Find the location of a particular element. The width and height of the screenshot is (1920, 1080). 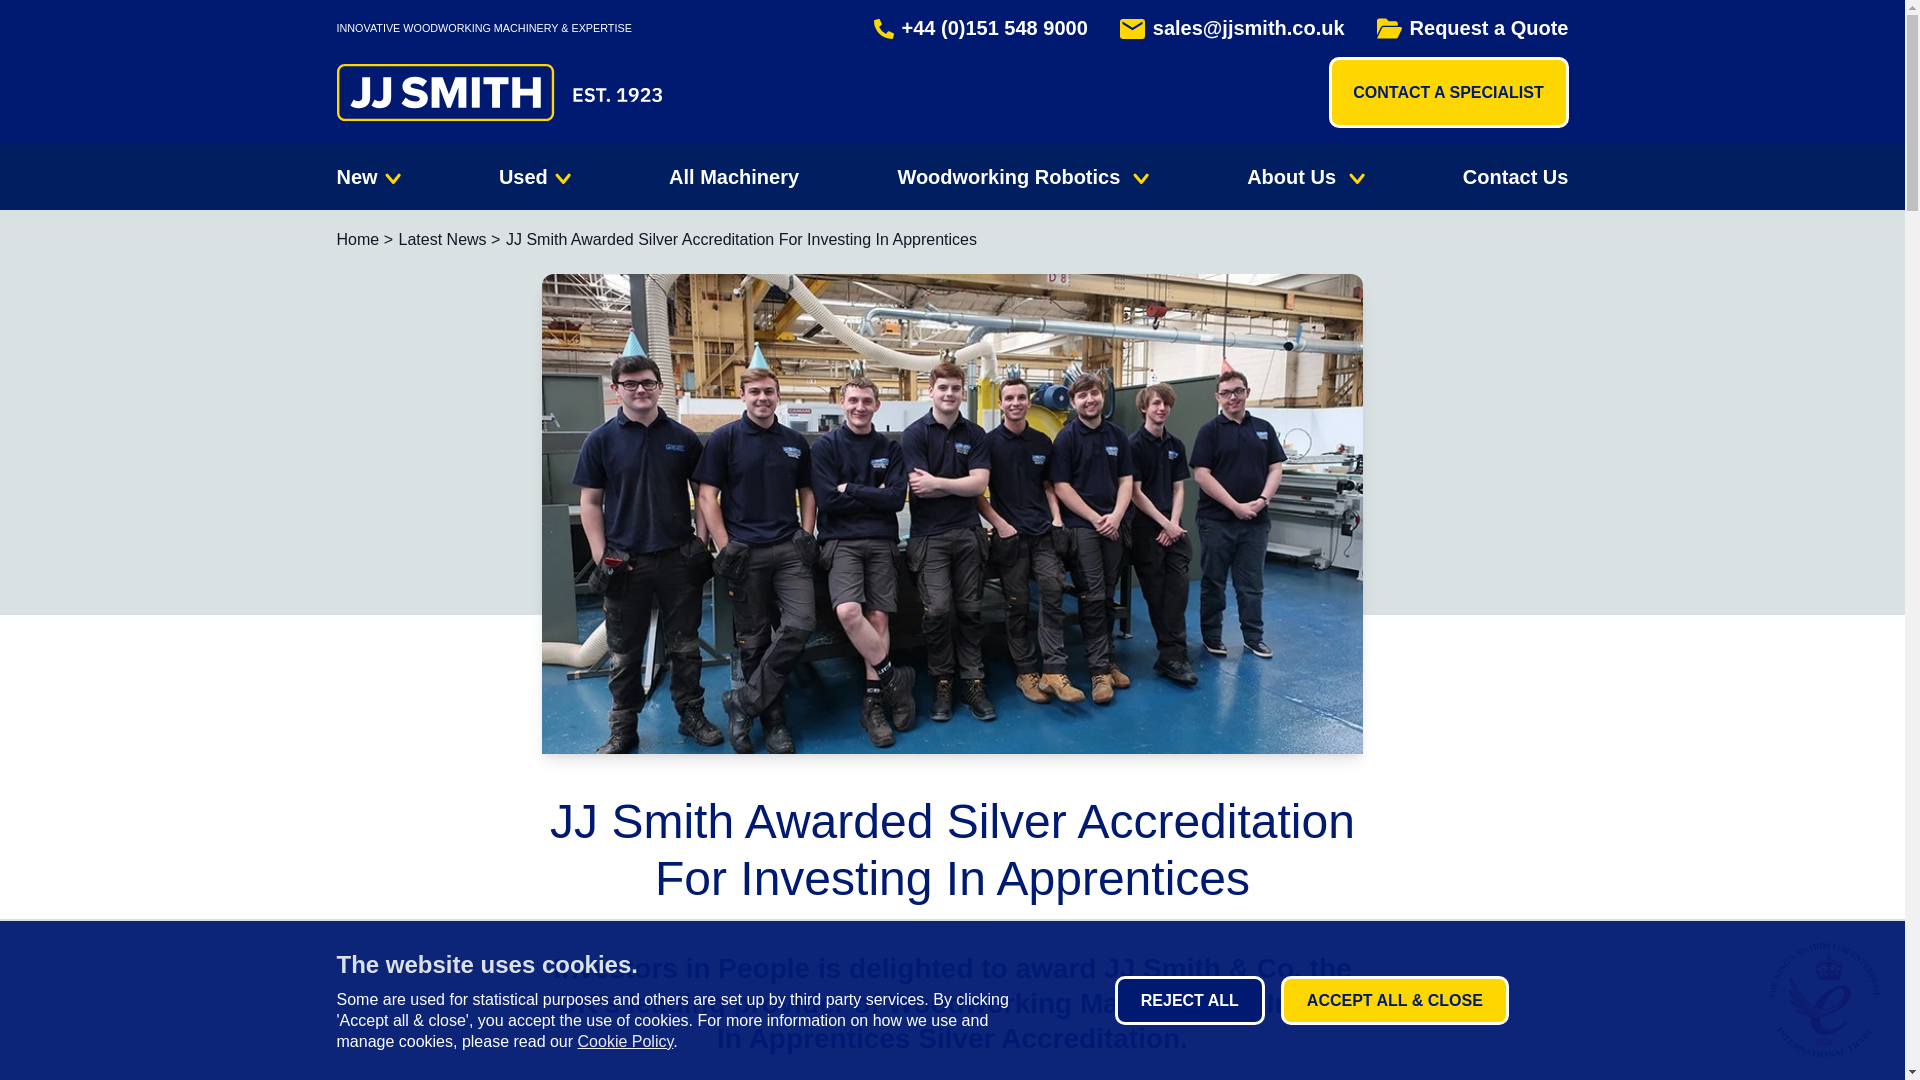

Request a Quote is located at coordinates (1472, 28).